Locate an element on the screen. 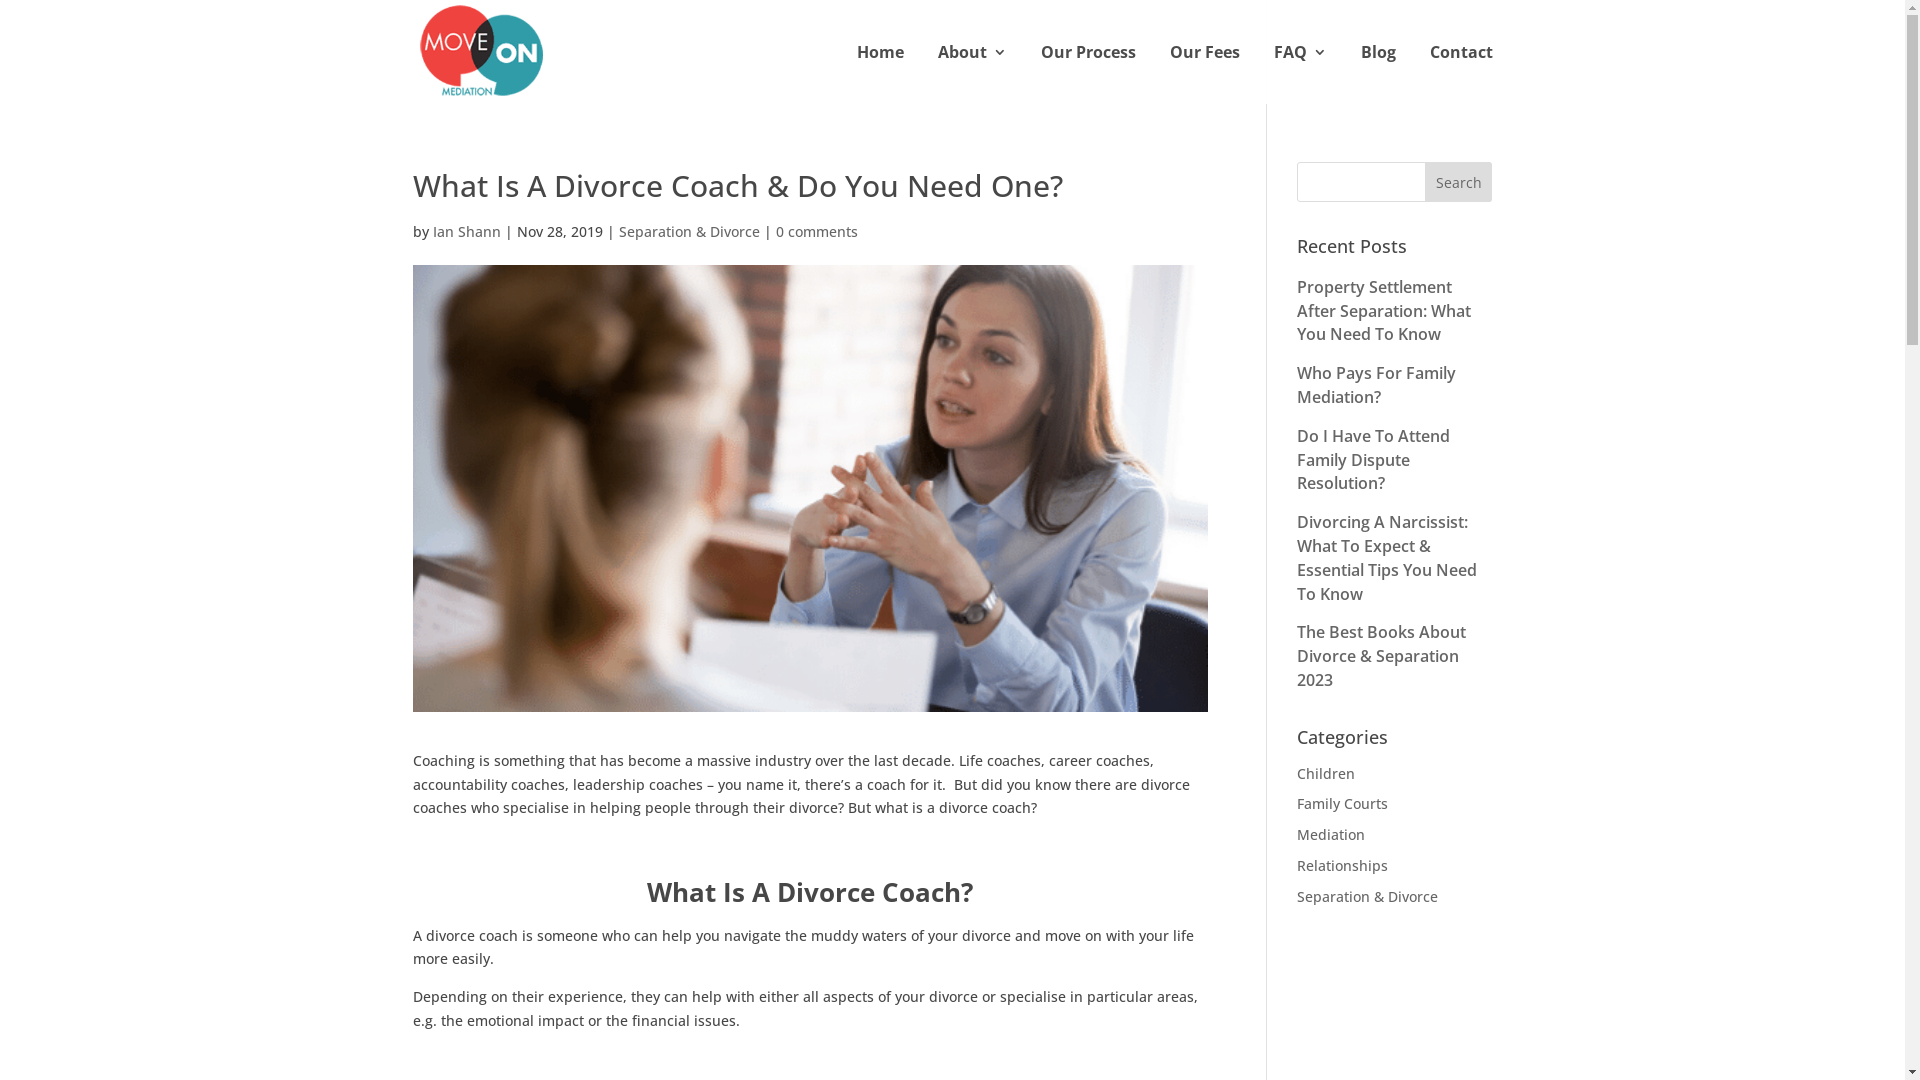 This screenshot has height=1080, width=1920. Family Courts is located at coordinates (1342, 804).